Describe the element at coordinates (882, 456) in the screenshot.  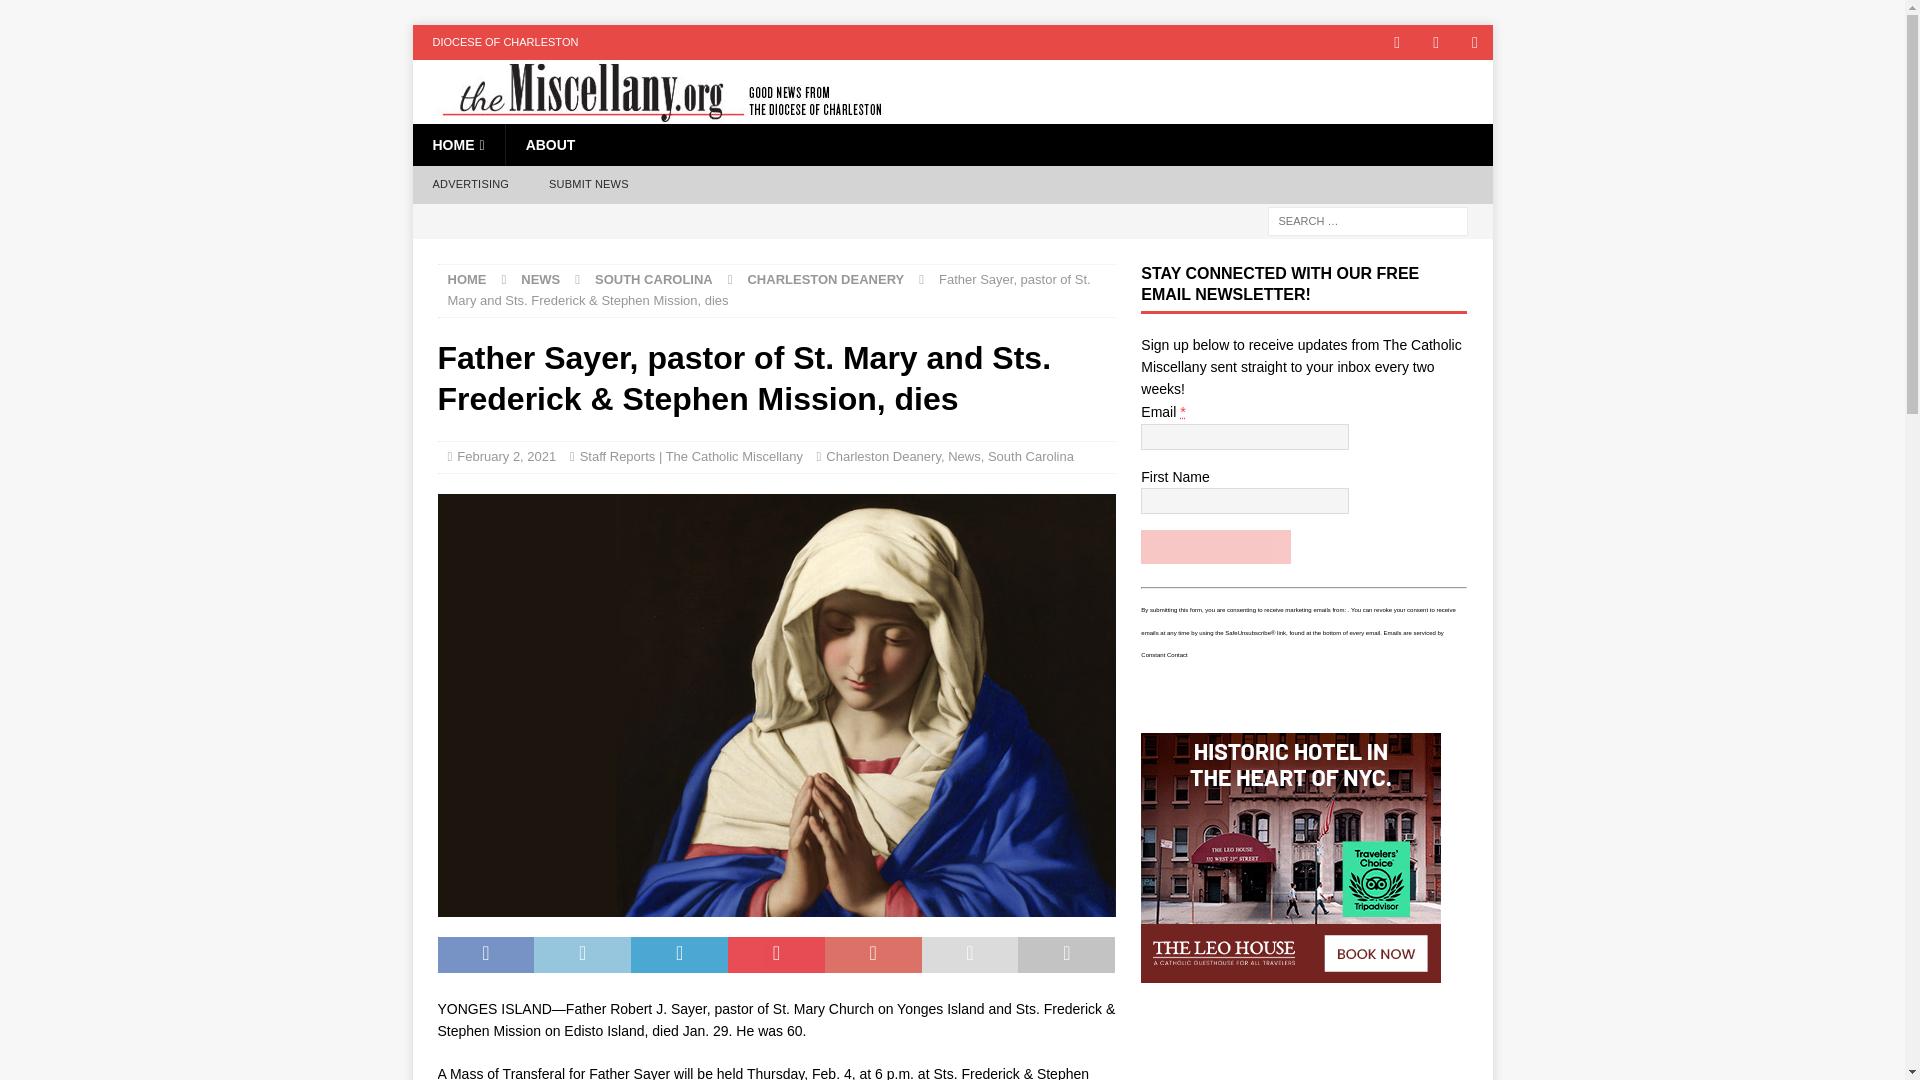
I see `Charleston Deanery` at that location.